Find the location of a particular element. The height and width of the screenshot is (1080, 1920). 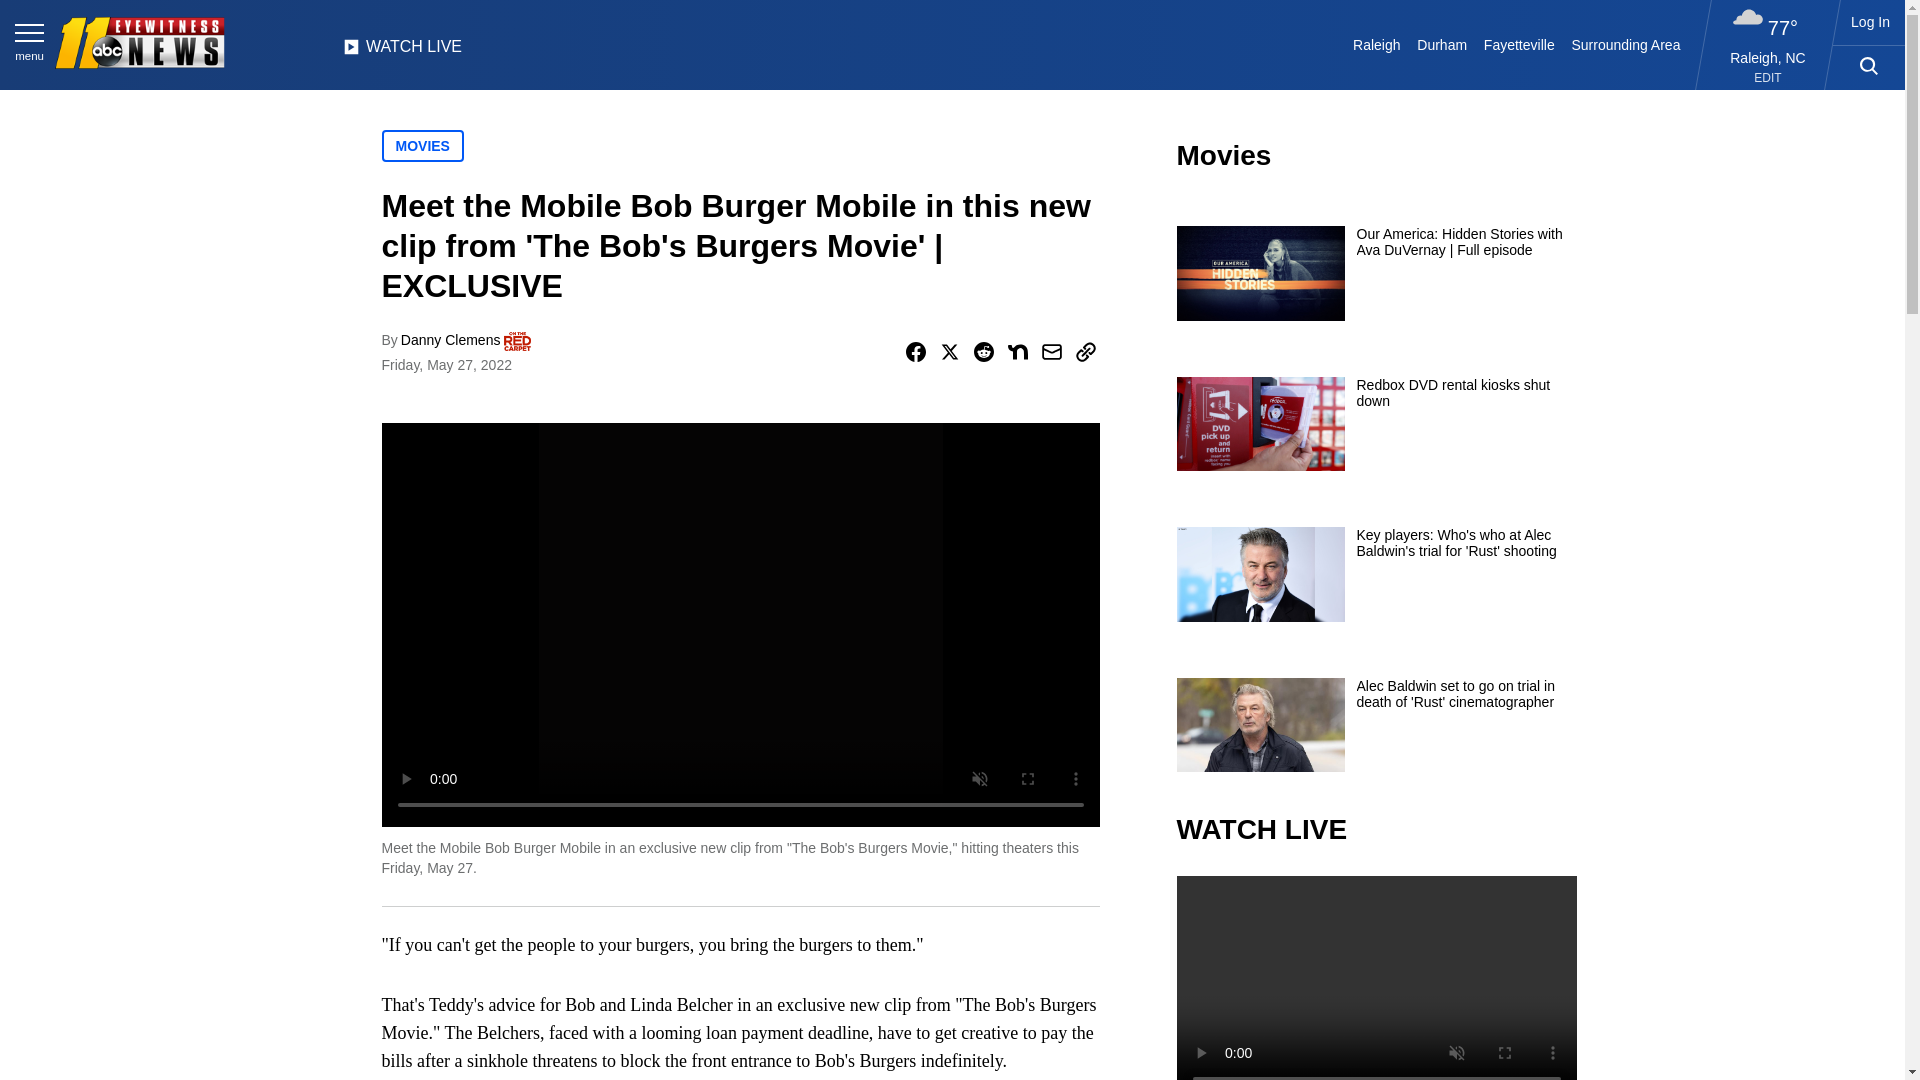

Raleigh, NC is located at coordinates (1768, 57).